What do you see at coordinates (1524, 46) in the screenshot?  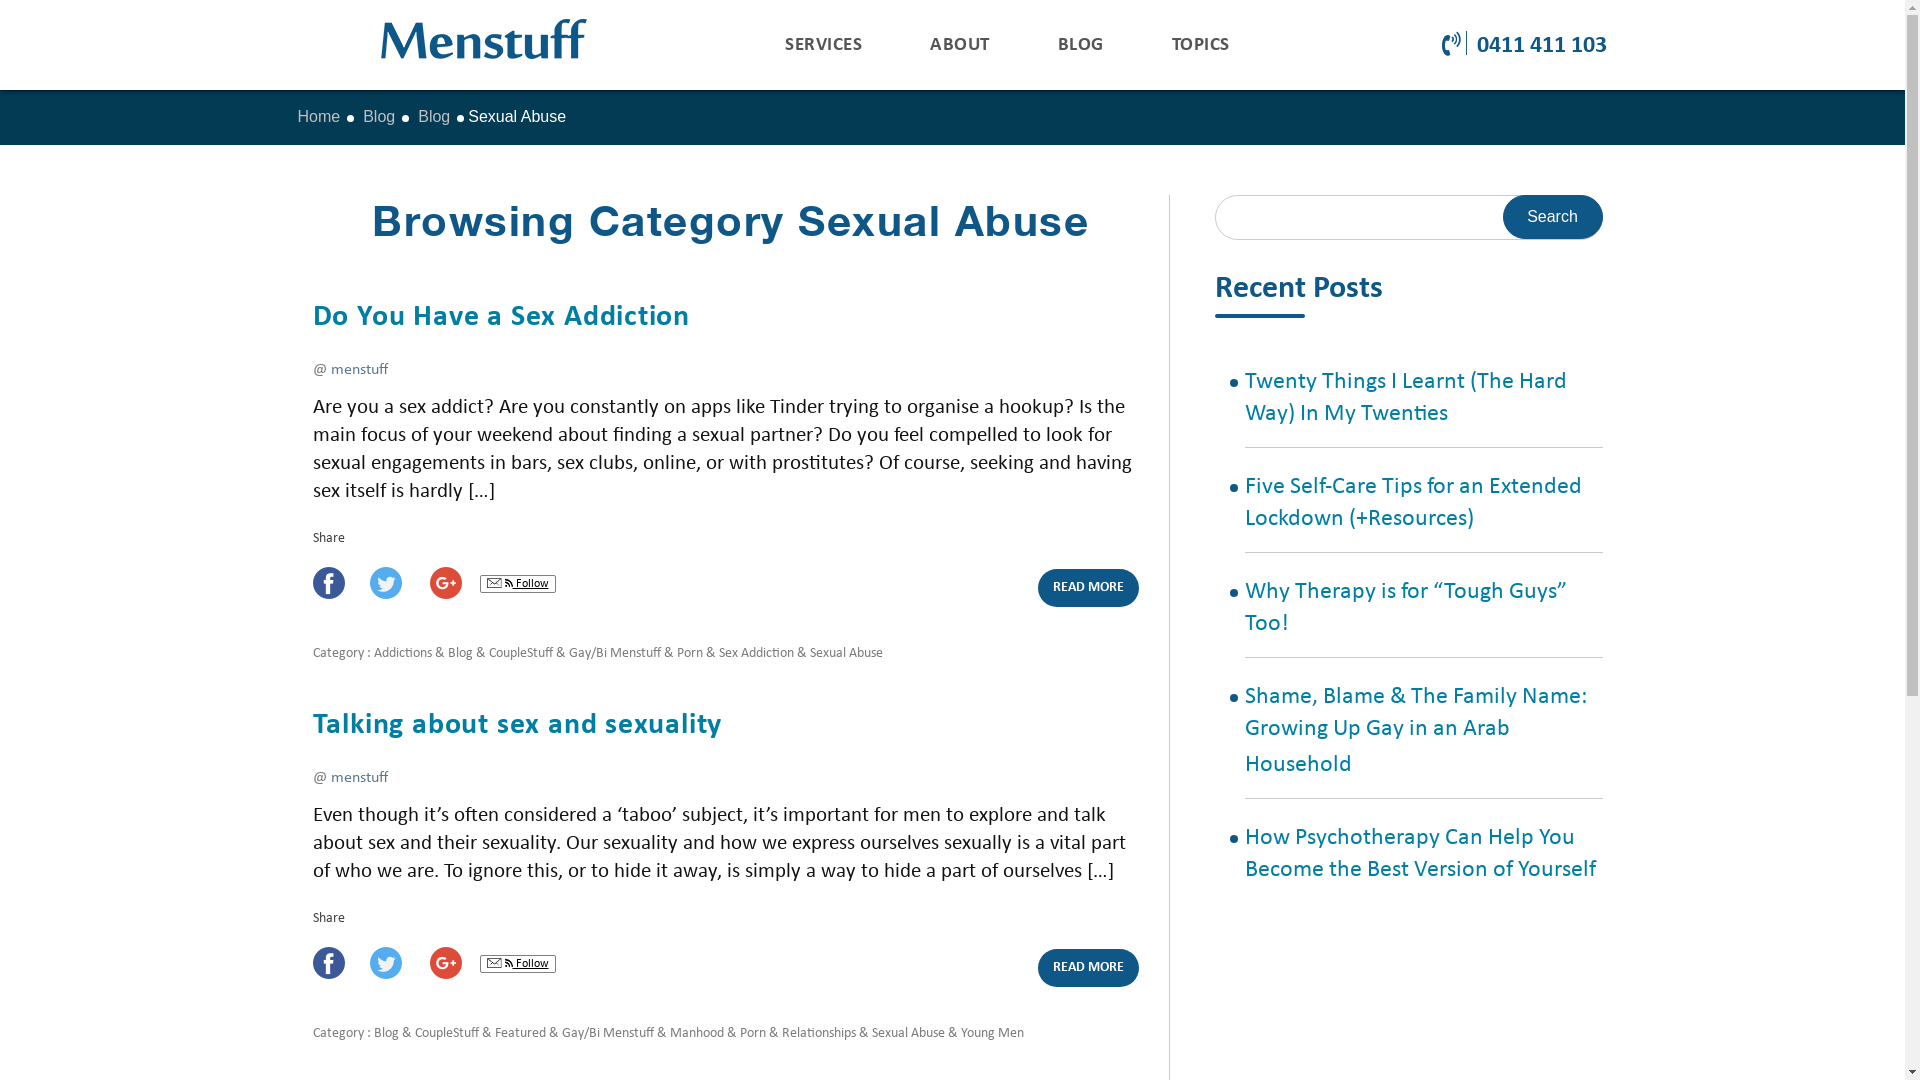 I see `0411 411 103` at bounding box center [1524, 46].